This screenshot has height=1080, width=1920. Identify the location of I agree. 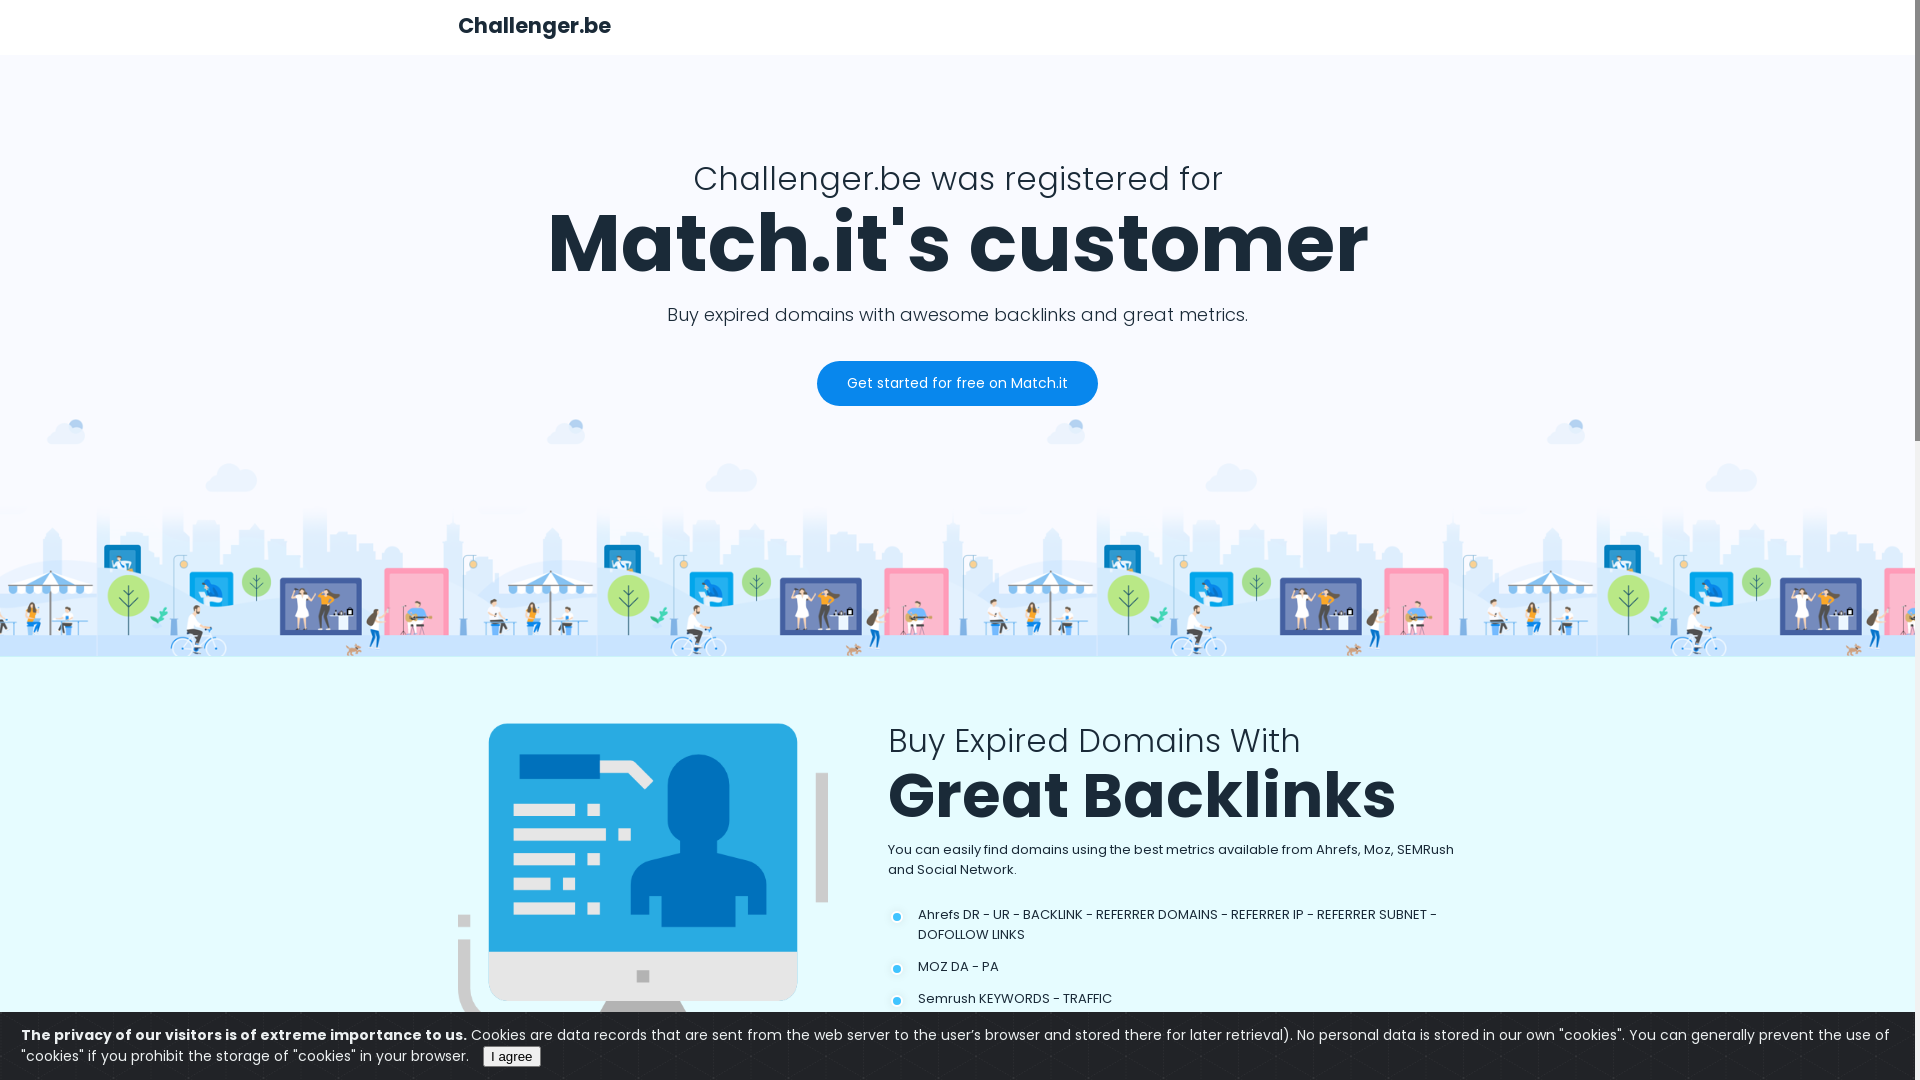
(512, 1056).